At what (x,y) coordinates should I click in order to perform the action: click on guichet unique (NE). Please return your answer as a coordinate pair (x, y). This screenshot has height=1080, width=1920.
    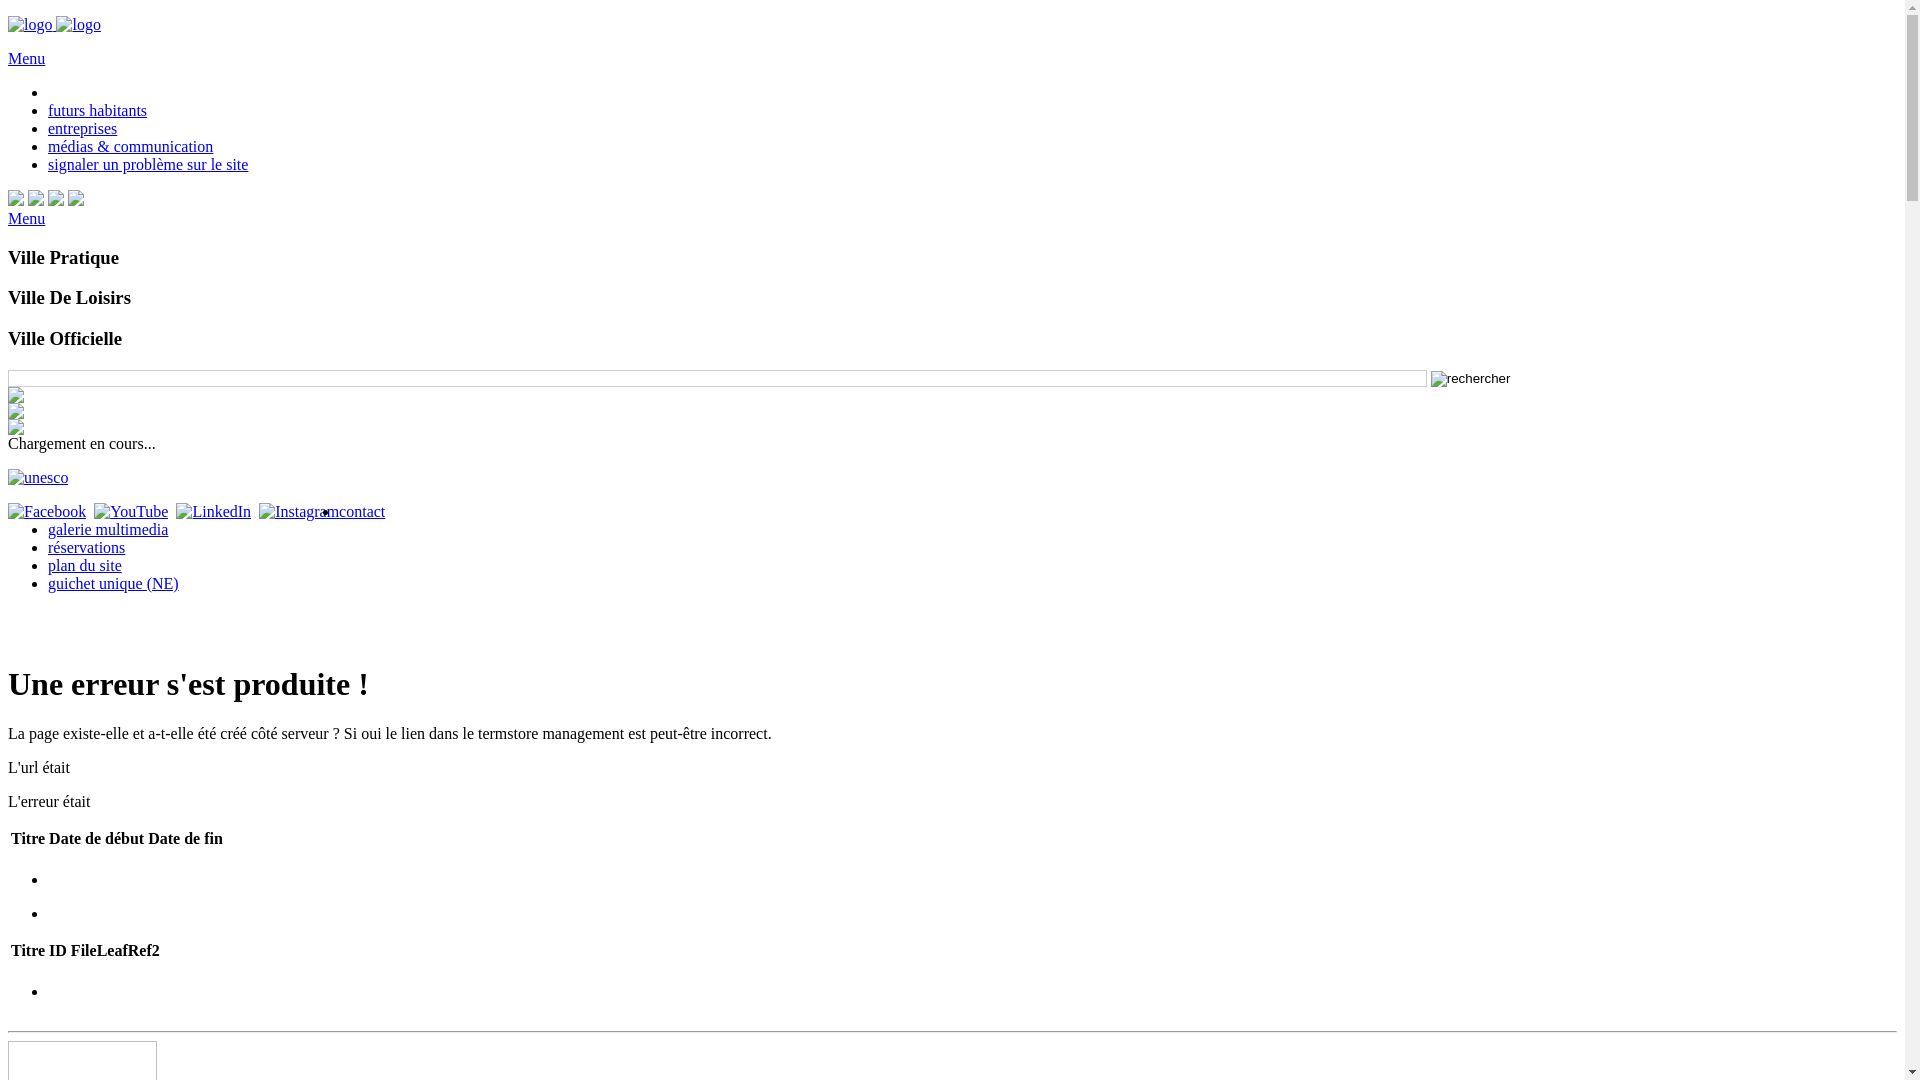
    Looking at the image, I should click on (114, 584).